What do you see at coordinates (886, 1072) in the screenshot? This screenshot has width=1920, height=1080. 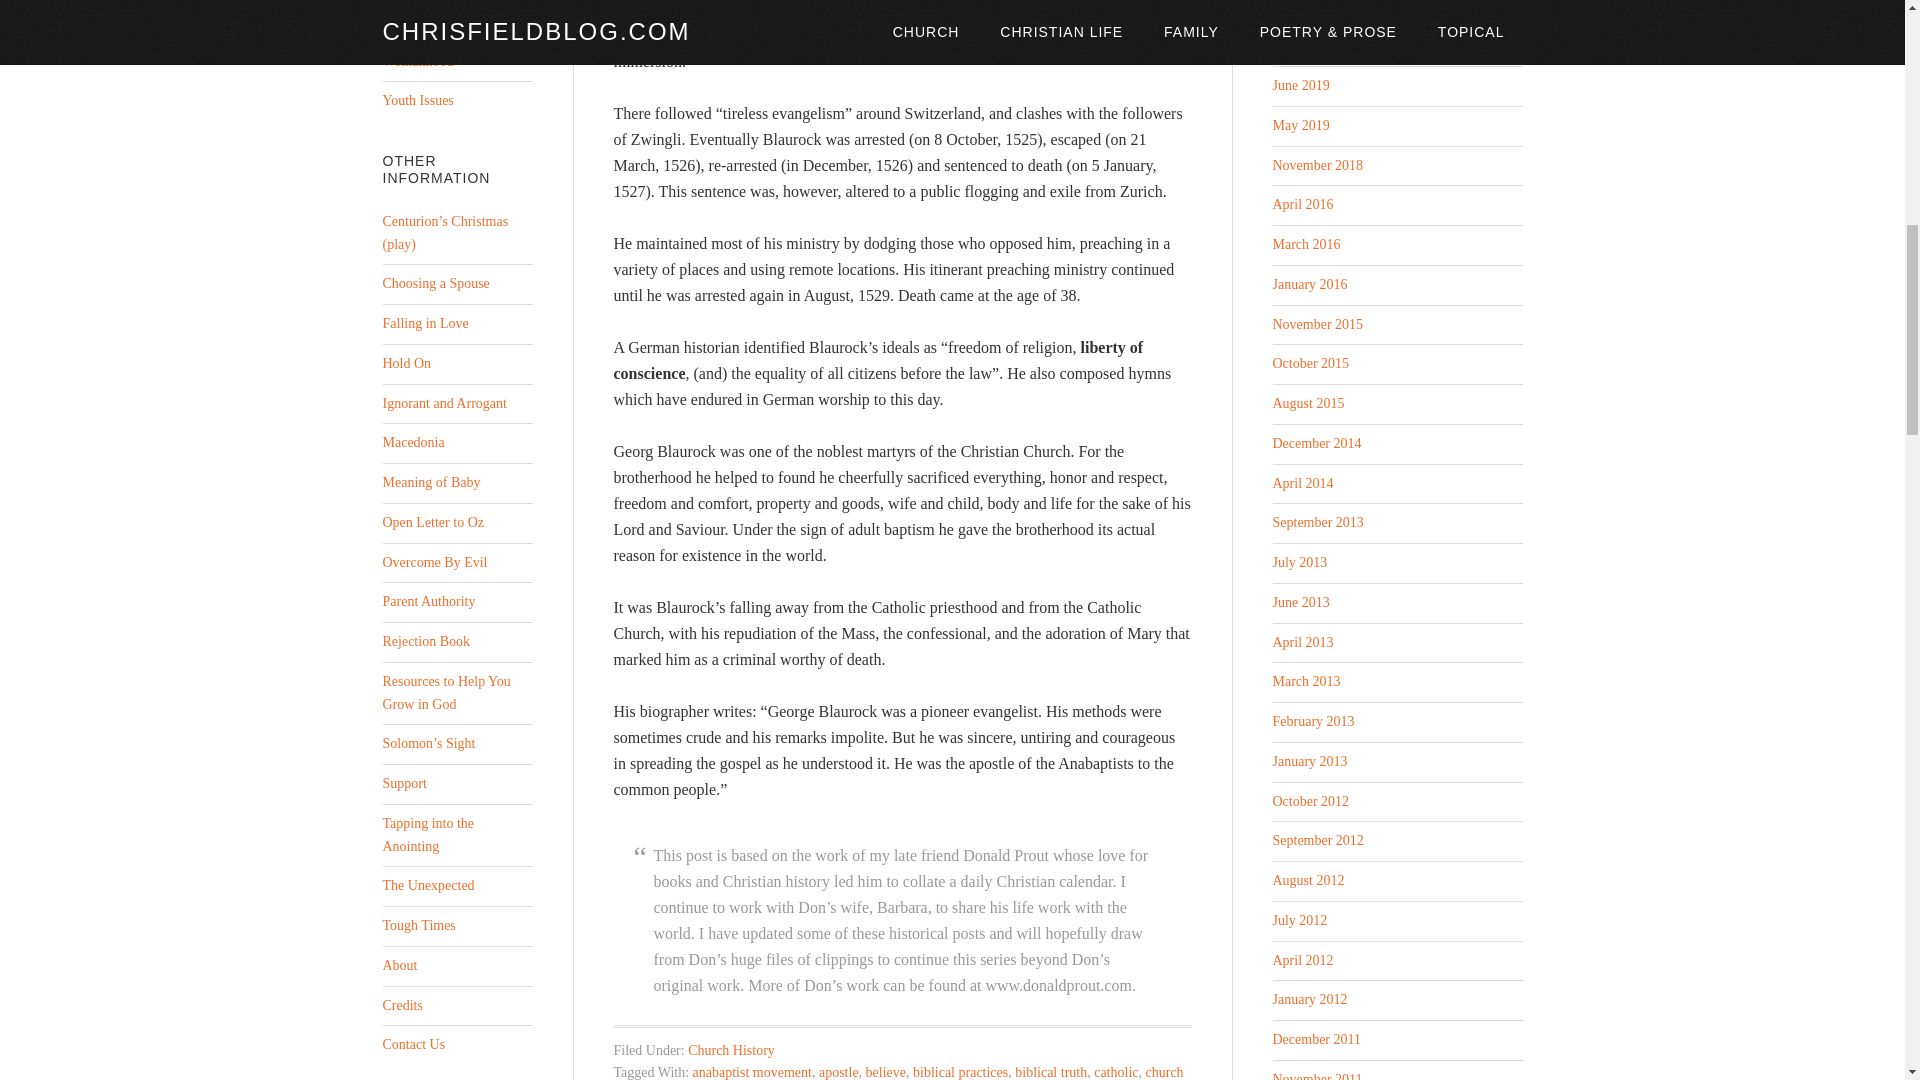 I see `believe` at bounding box center [886, 1072].